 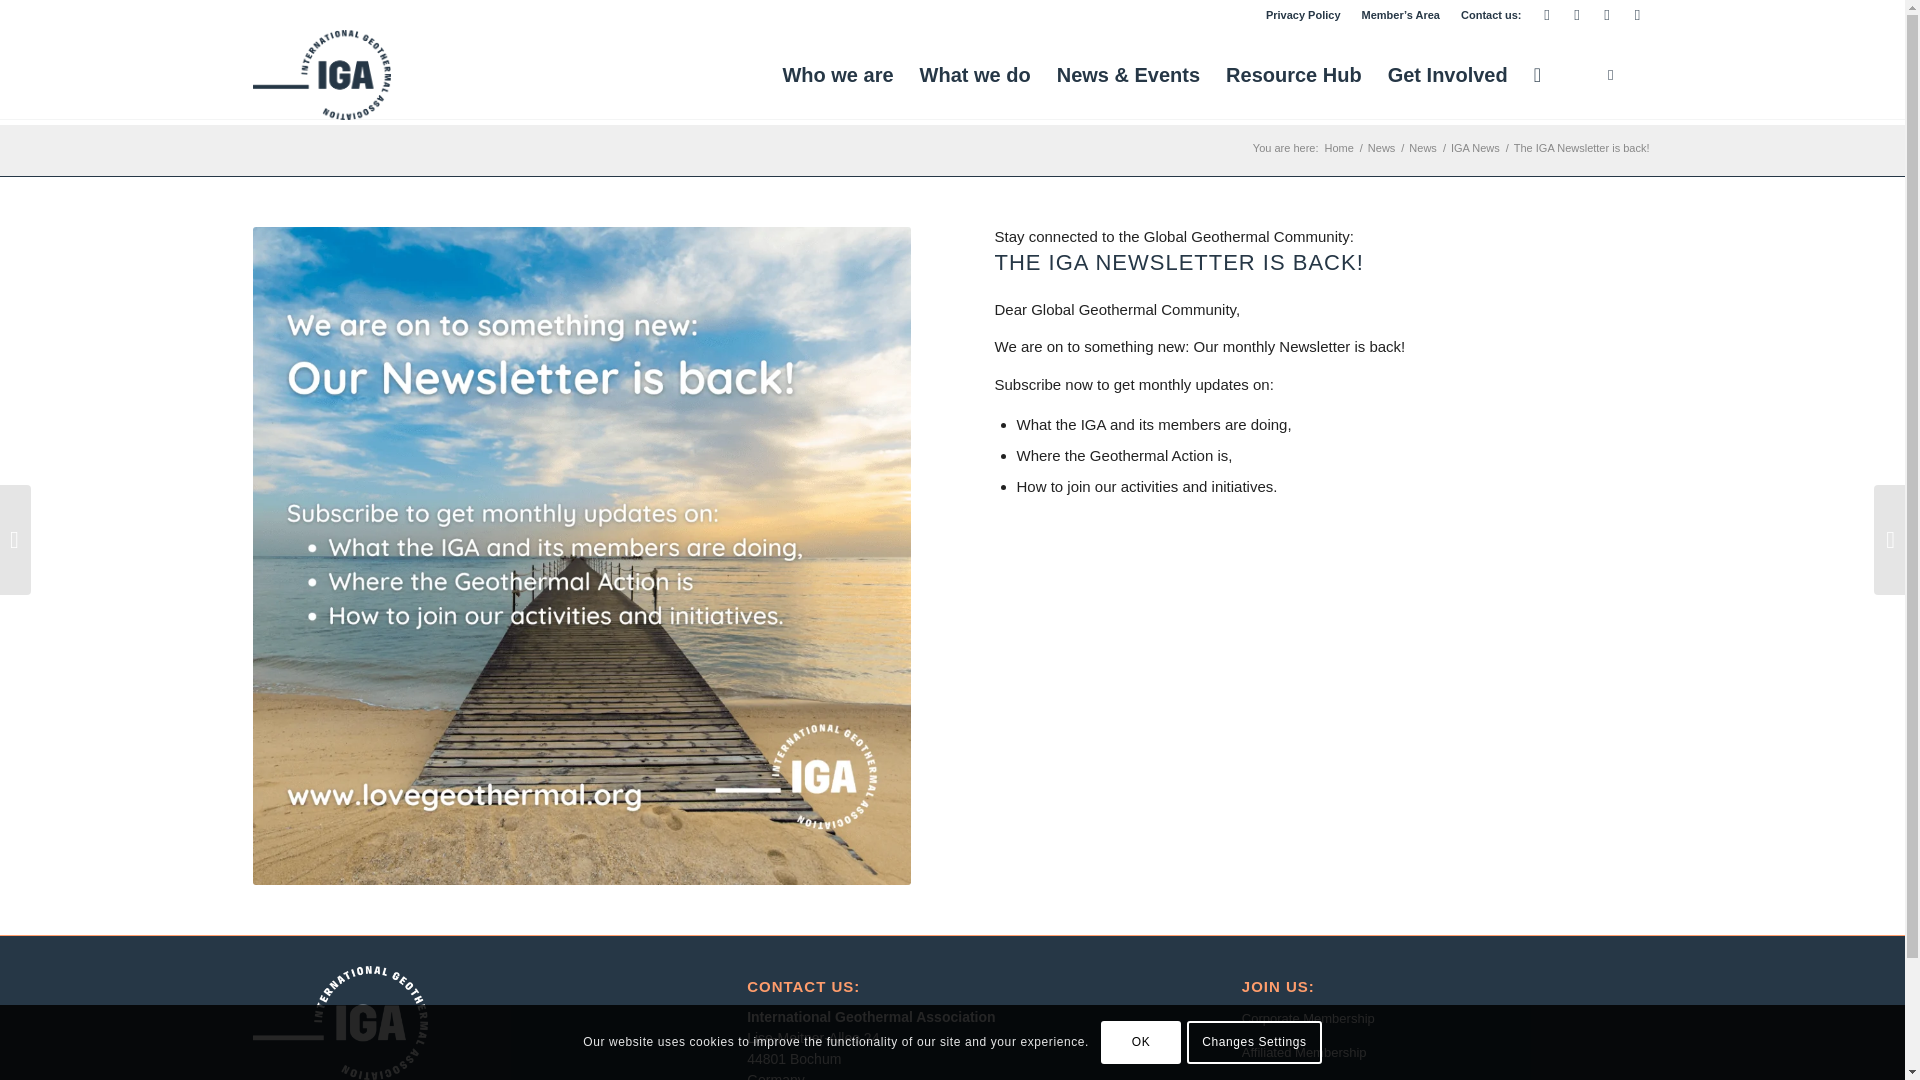 What do you see at coordinates (975, 74) in the screenshot?
I see `What we do` at bounding box center [975, 74].